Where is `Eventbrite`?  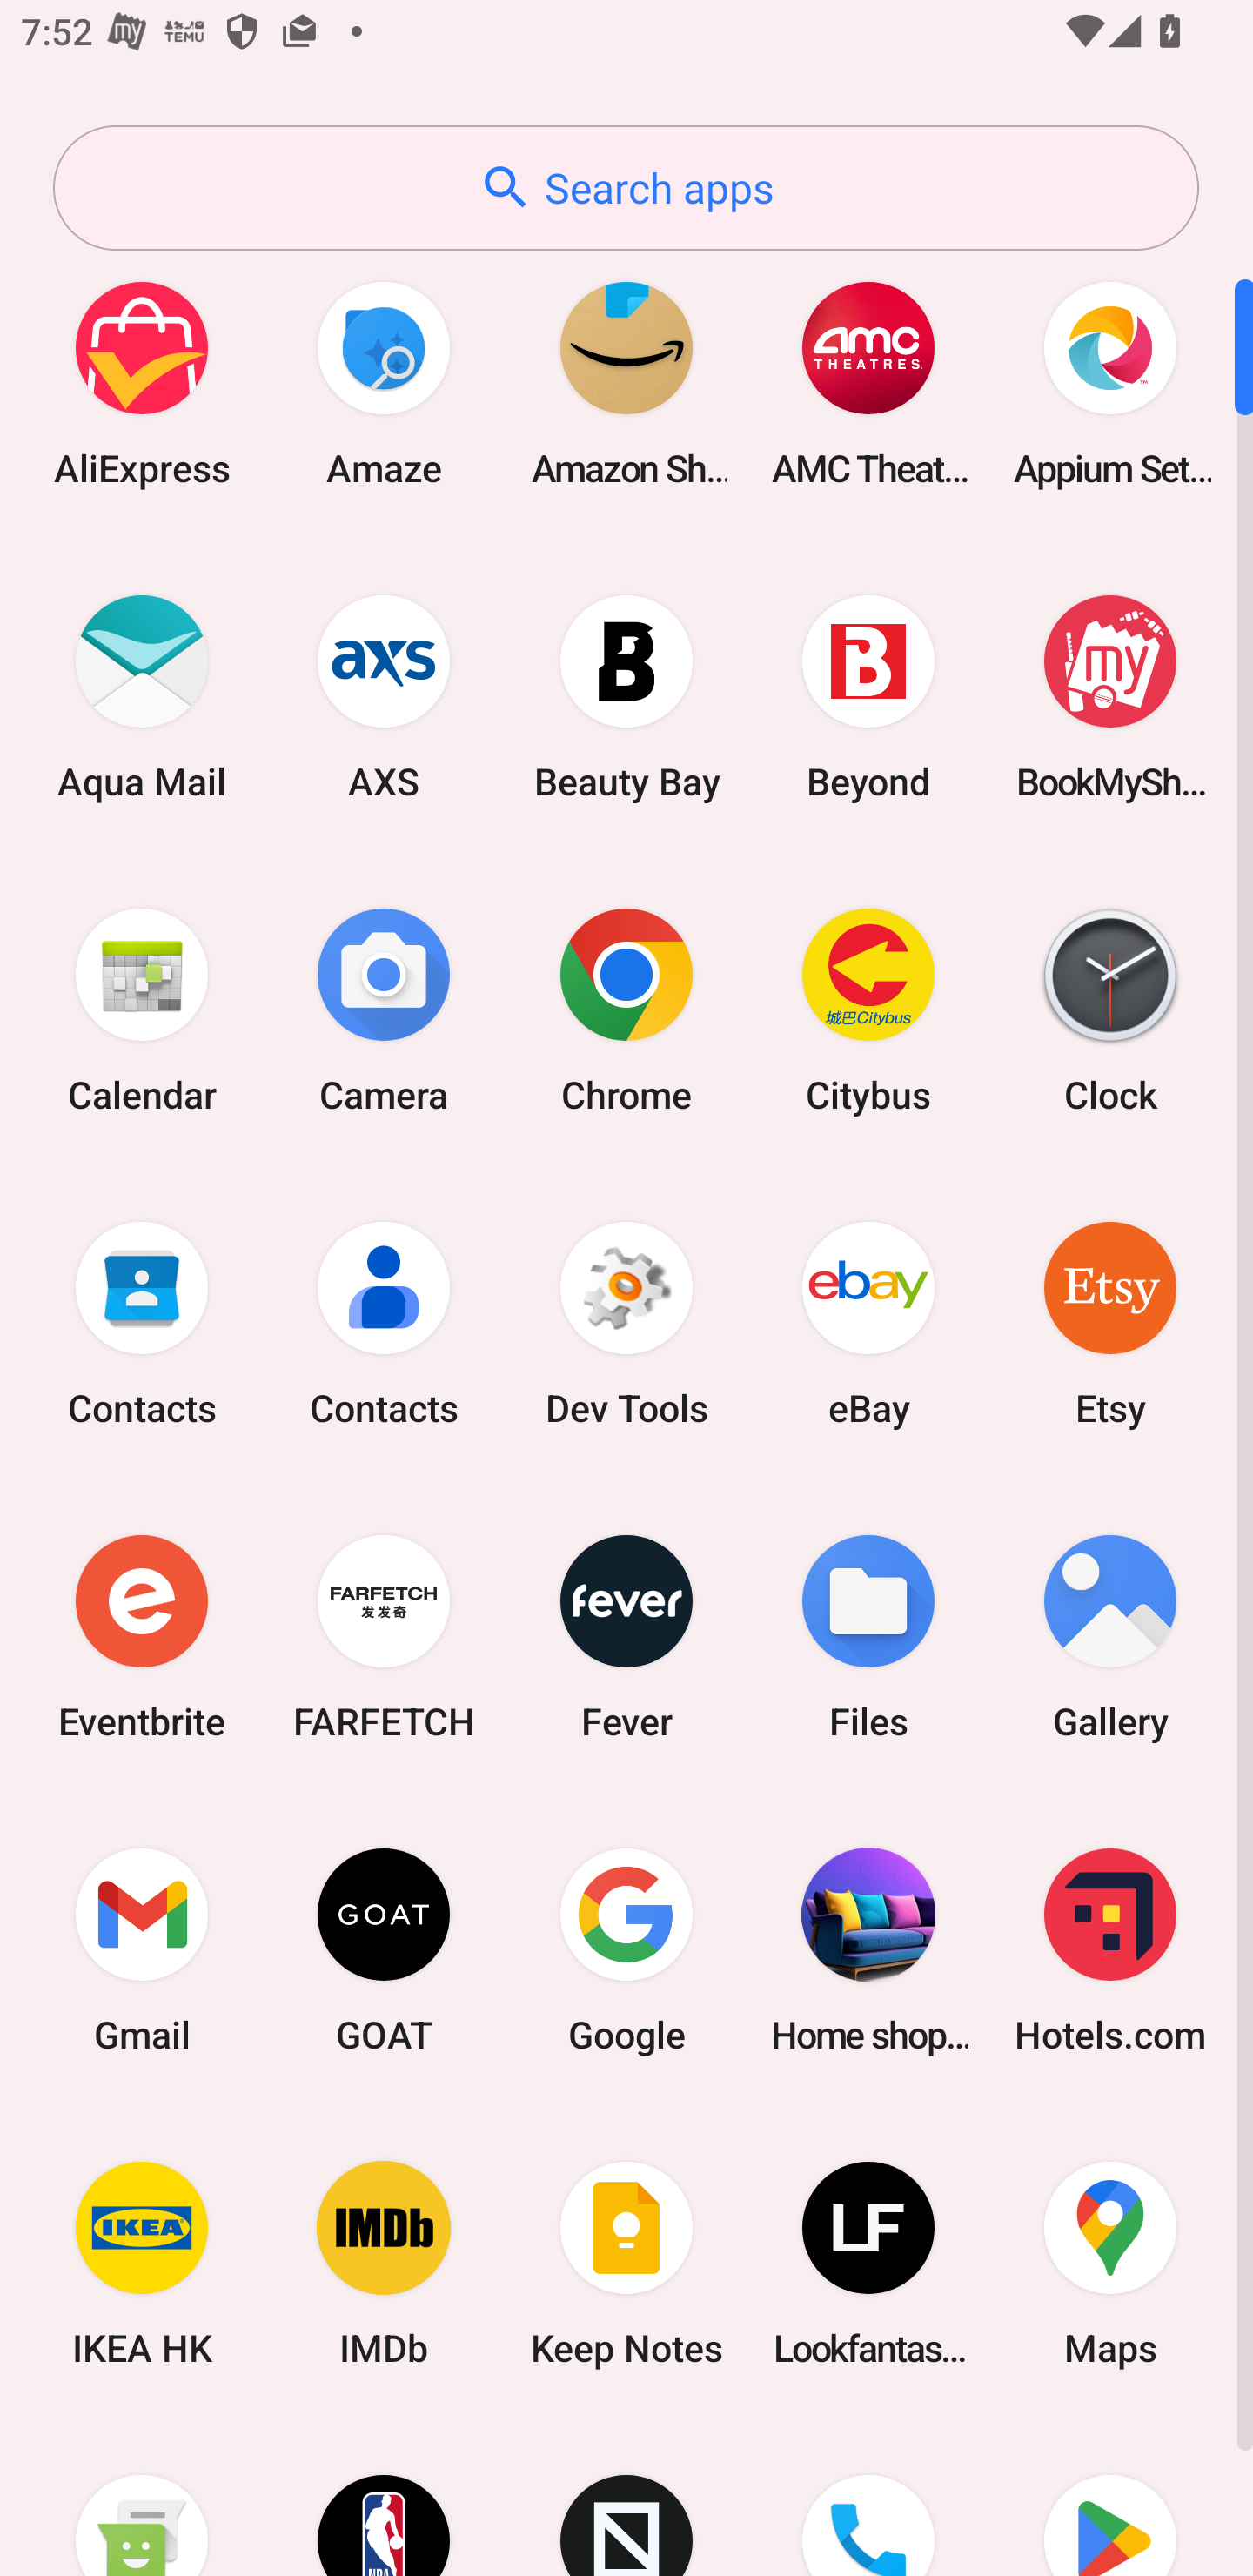
Eventbrite is located at coordinates (142, 1636).